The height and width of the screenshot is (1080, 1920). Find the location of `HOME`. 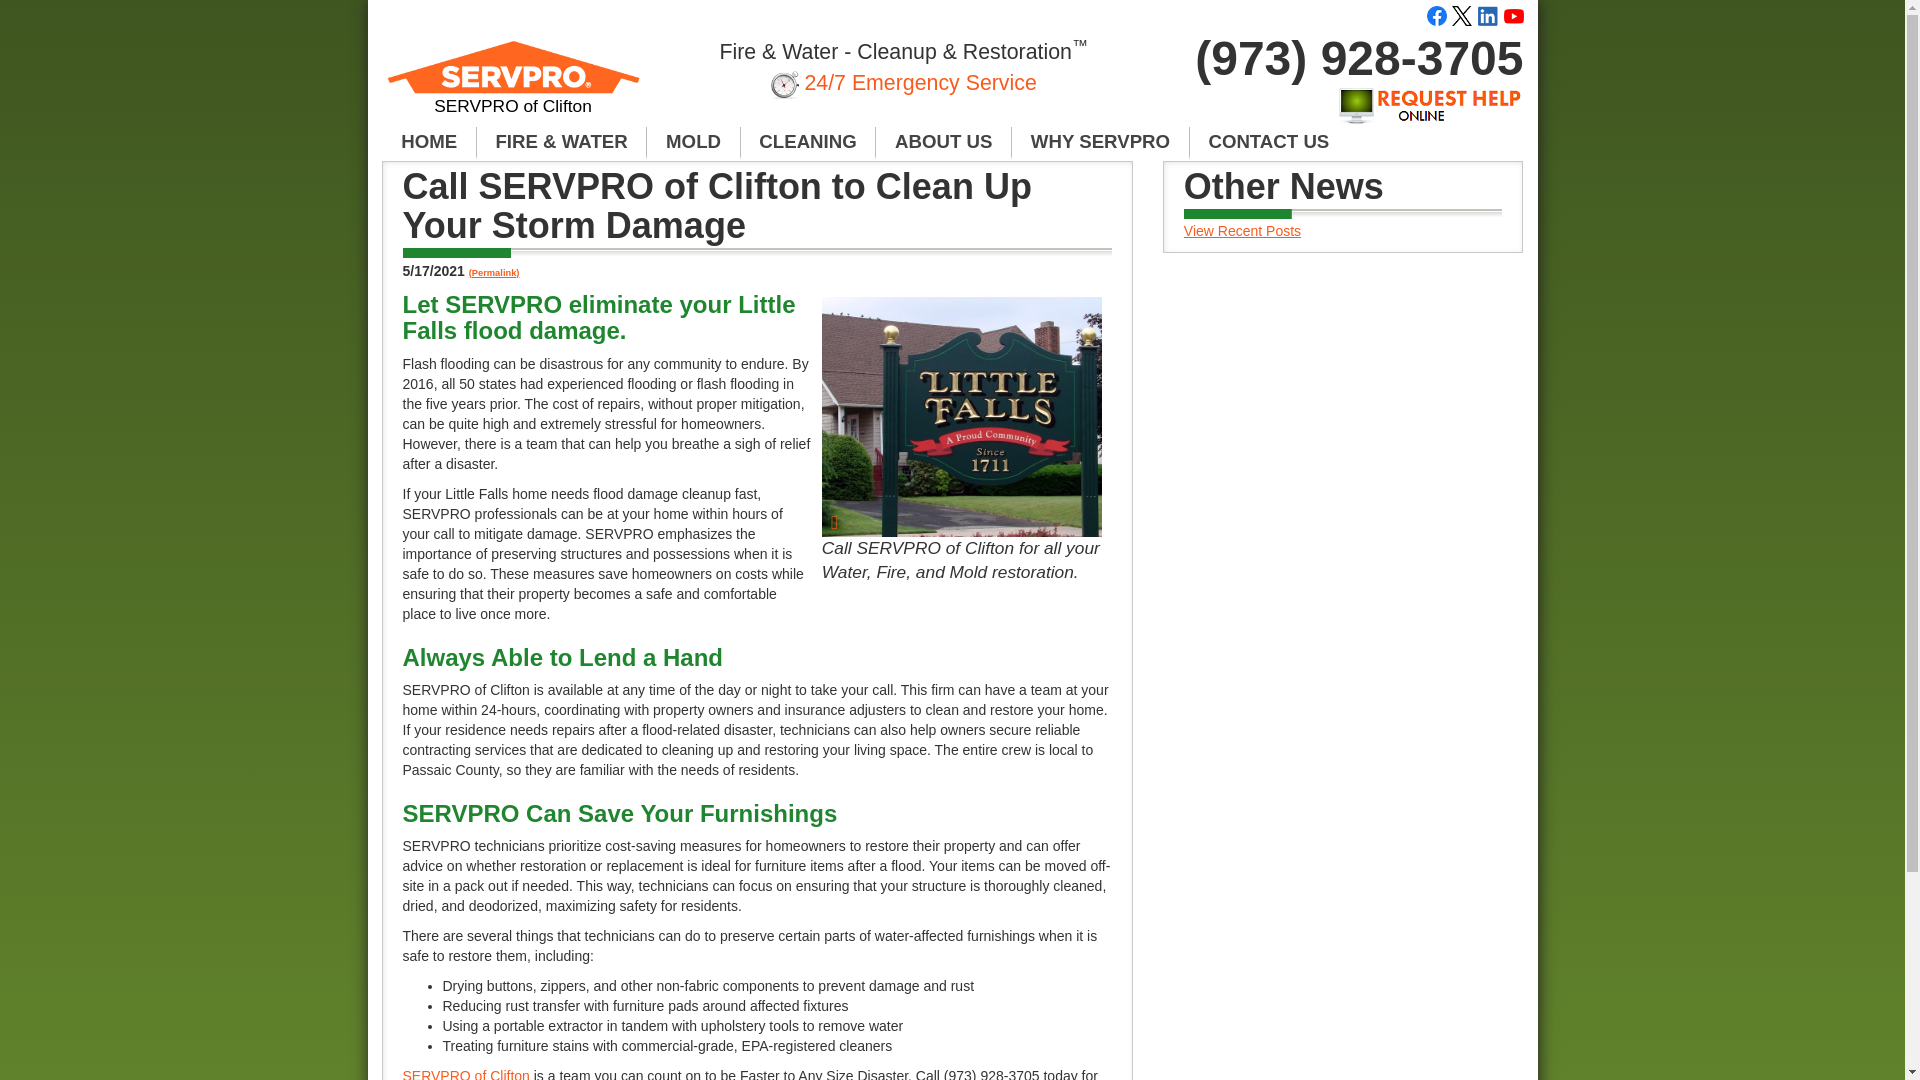

HOME is located at coordinates (429, 142).